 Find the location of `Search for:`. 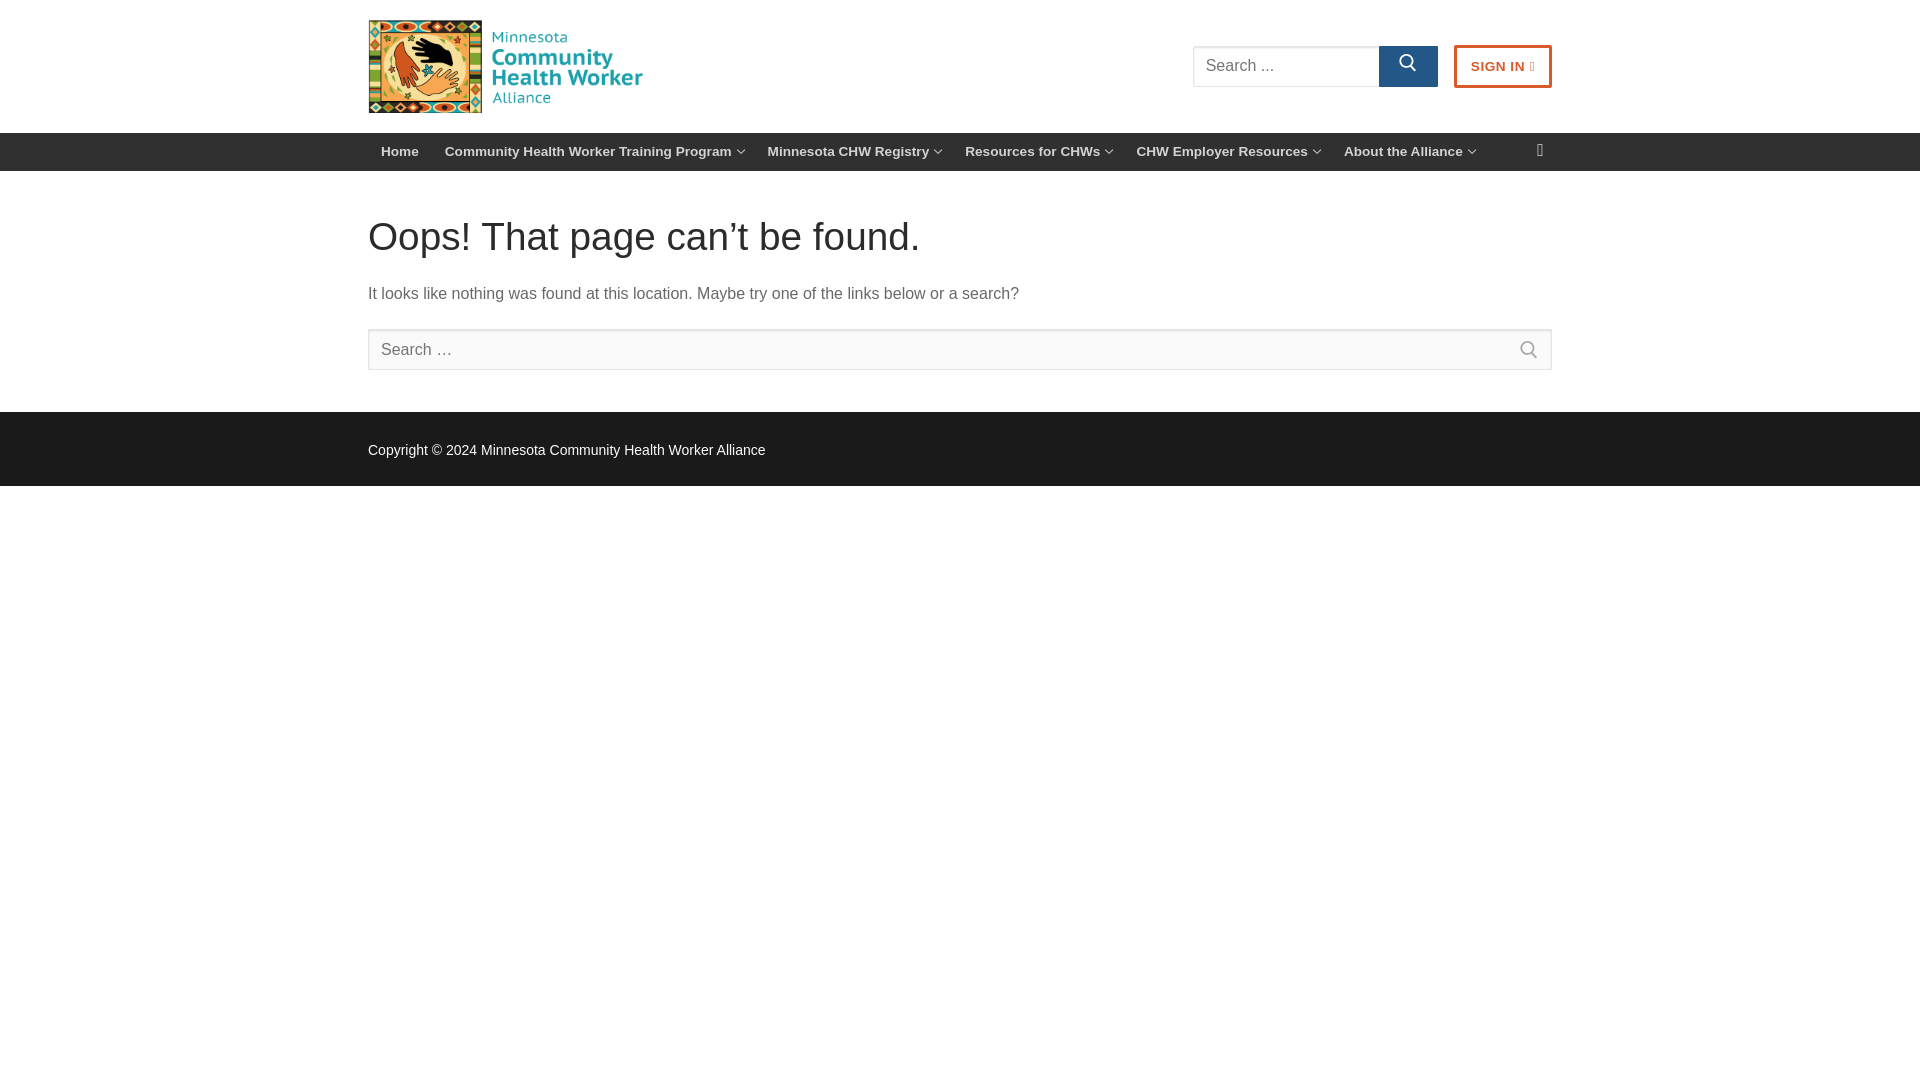

Search for: is located at coordinates (1502, 66).